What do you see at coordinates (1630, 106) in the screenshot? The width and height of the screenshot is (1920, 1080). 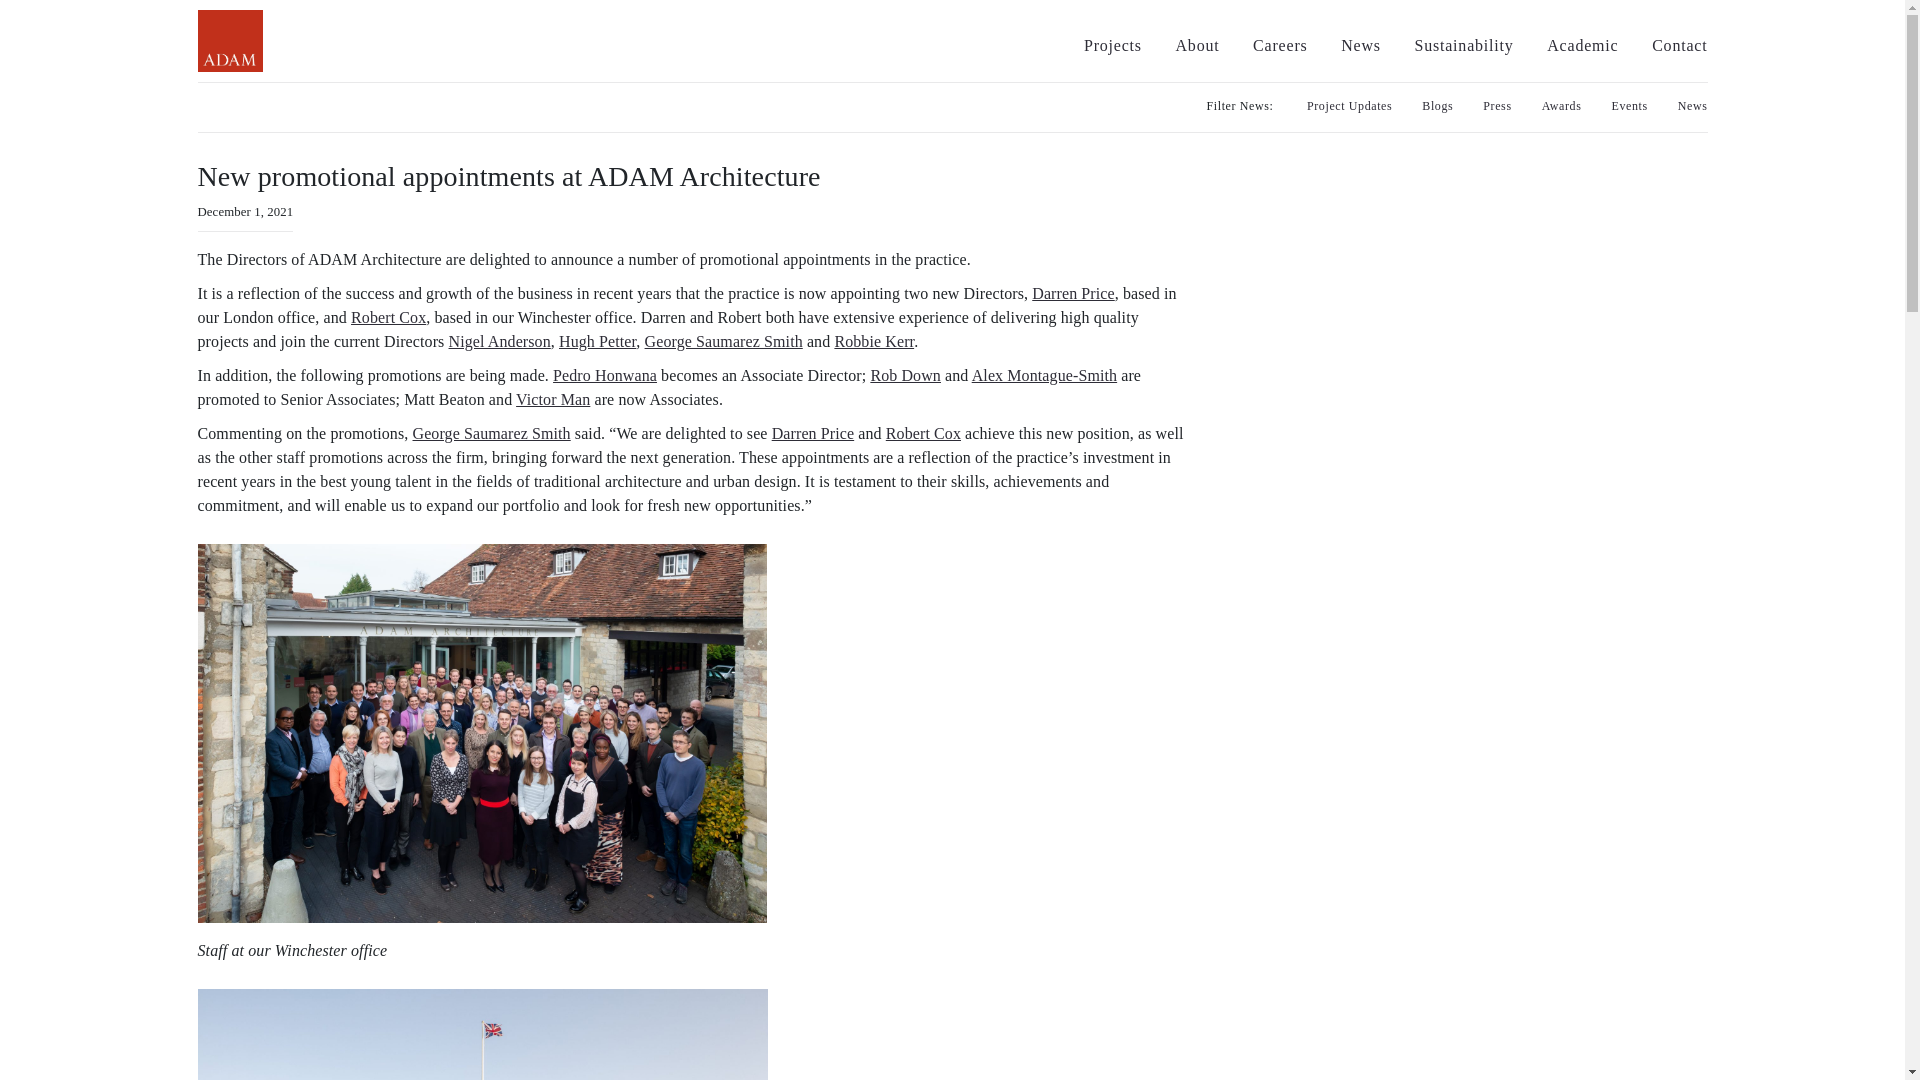 I see `View all post filed under Events` at bounding box center [1630, 106].